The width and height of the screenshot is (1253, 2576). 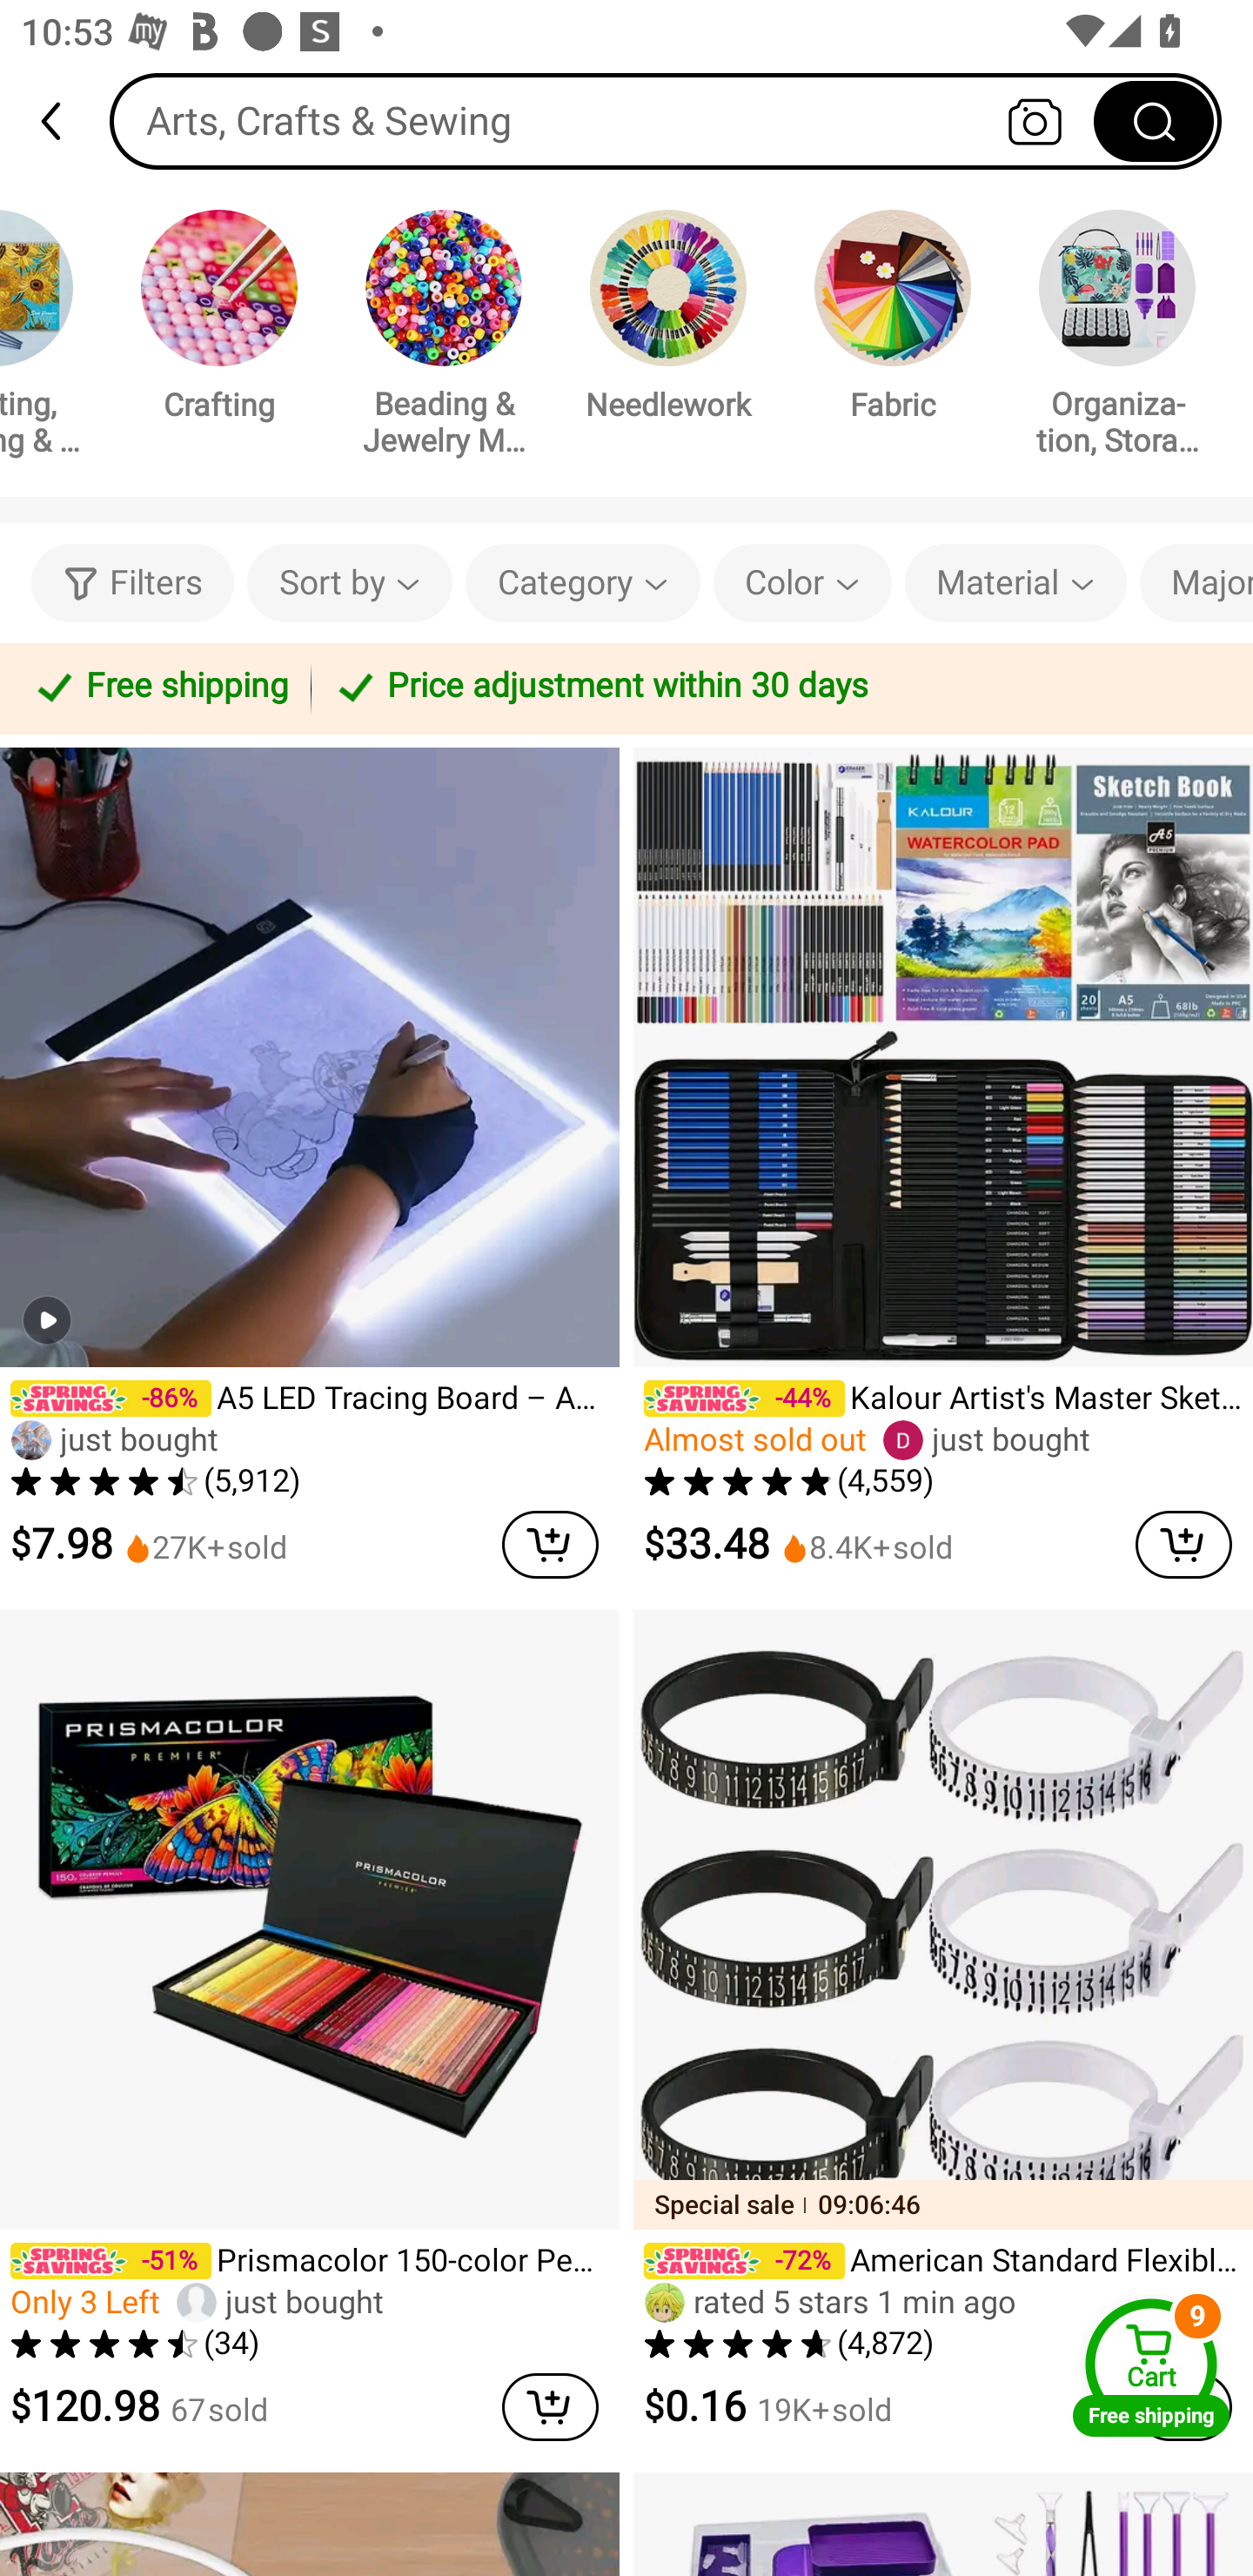 I want to click on Needlework, so click(x=668, y=320).